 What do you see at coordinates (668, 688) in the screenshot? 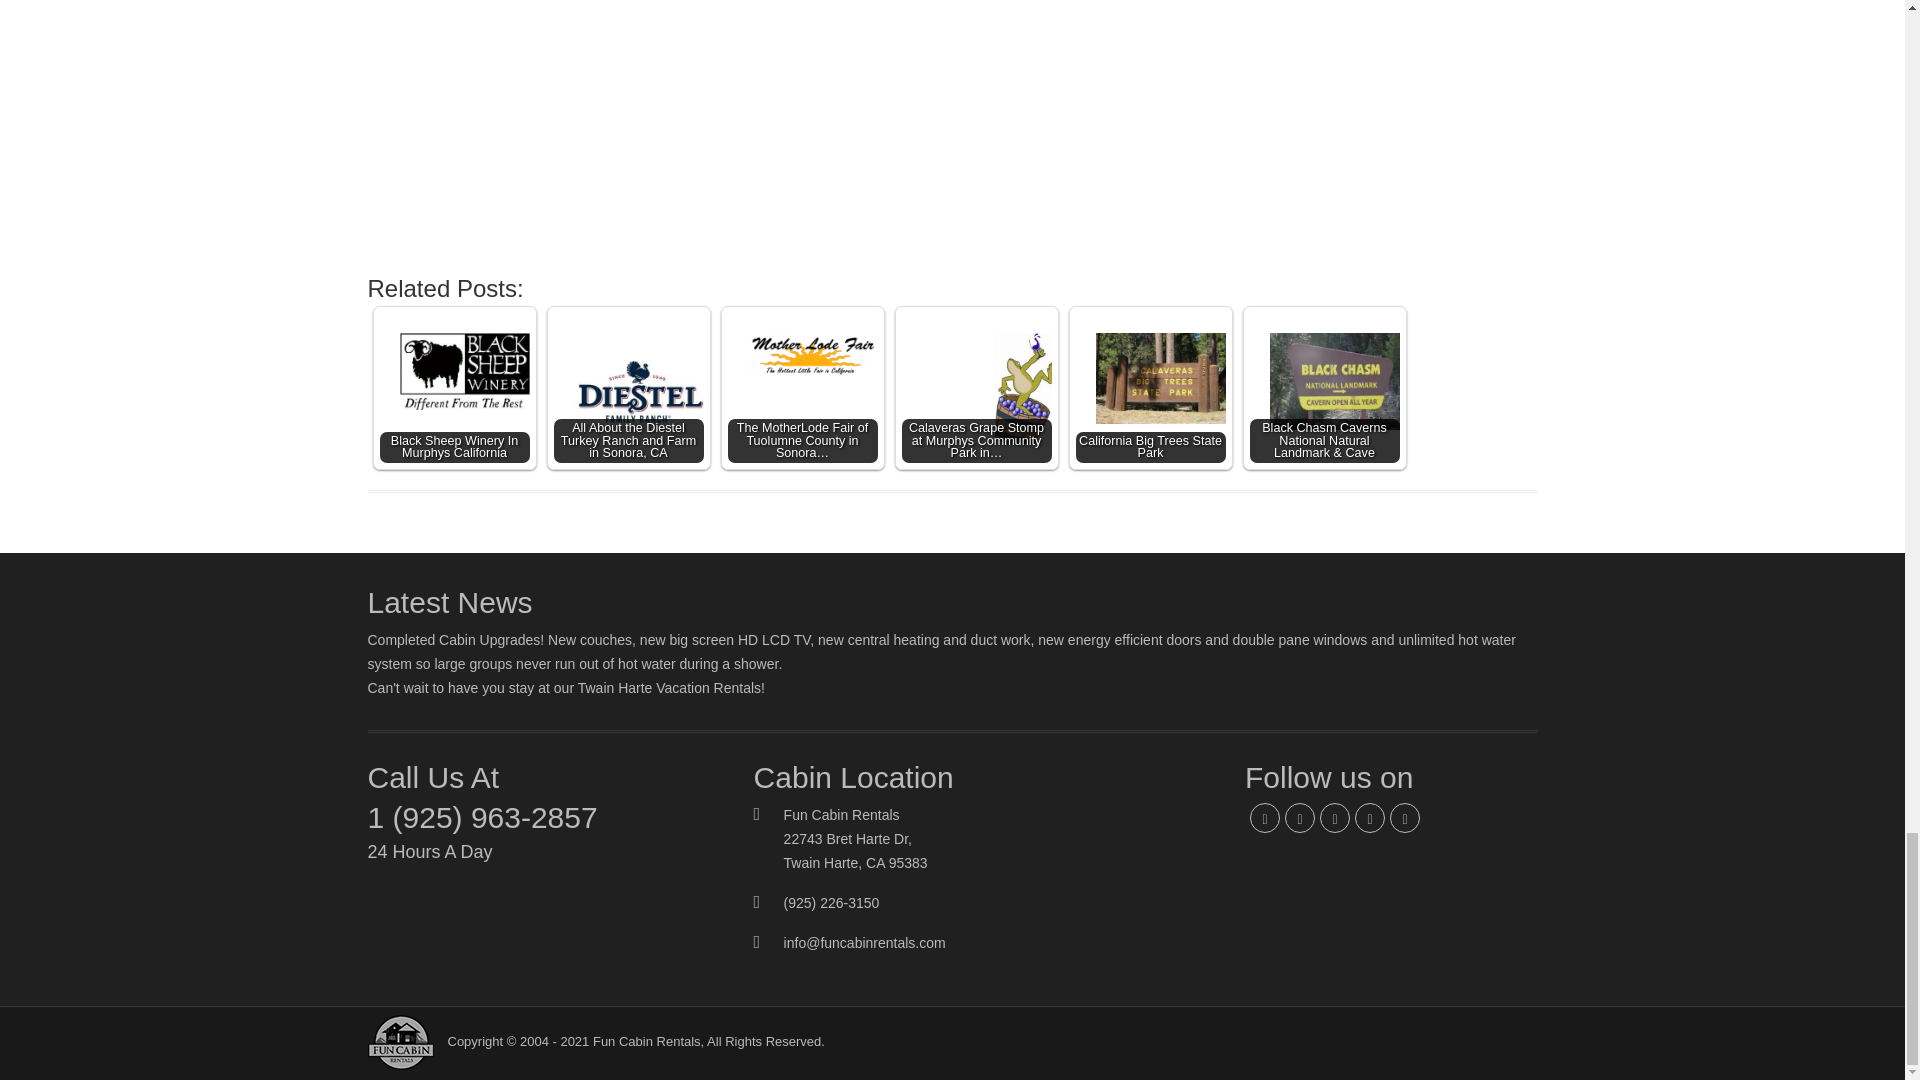
I see `Twain Harte Vacation Rentals` at bounding box center [668, 688].